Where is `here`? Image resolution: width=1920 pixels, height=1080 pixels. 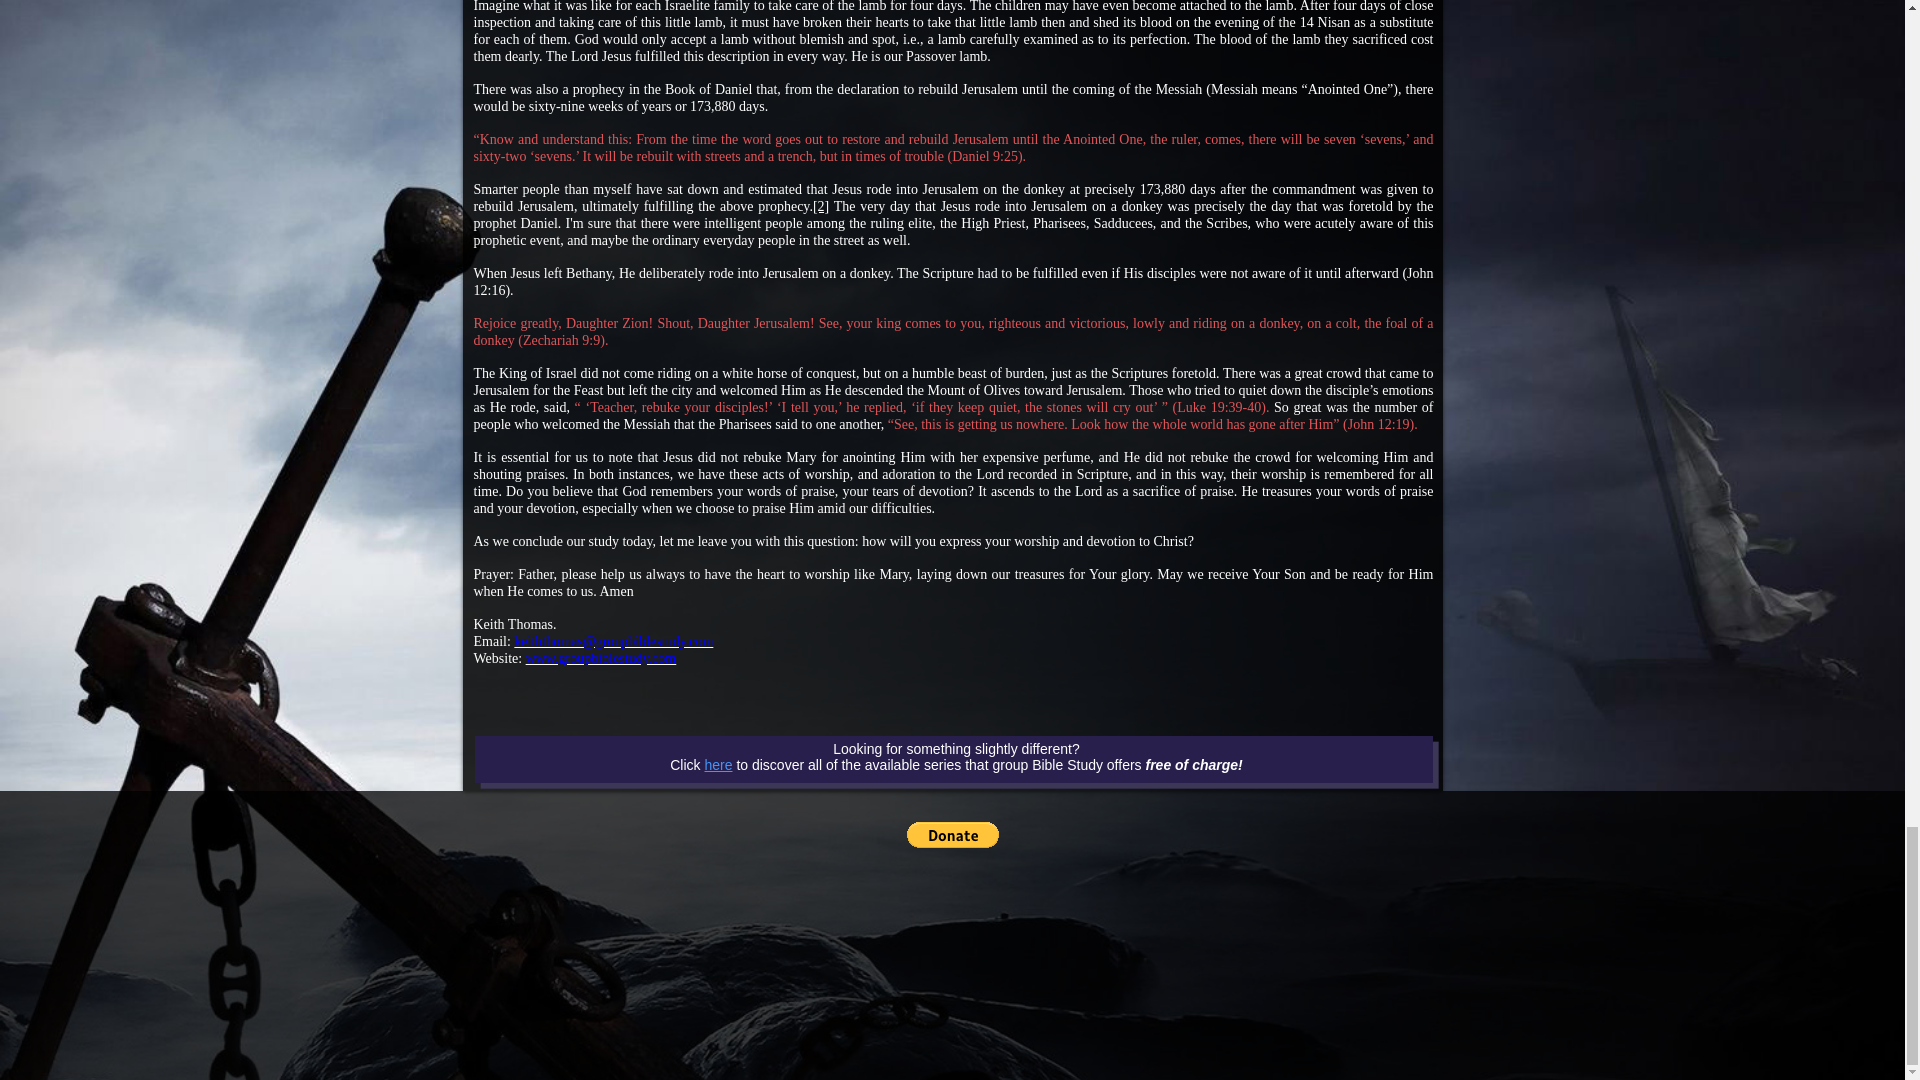
here is located at coordinates (718, 765).